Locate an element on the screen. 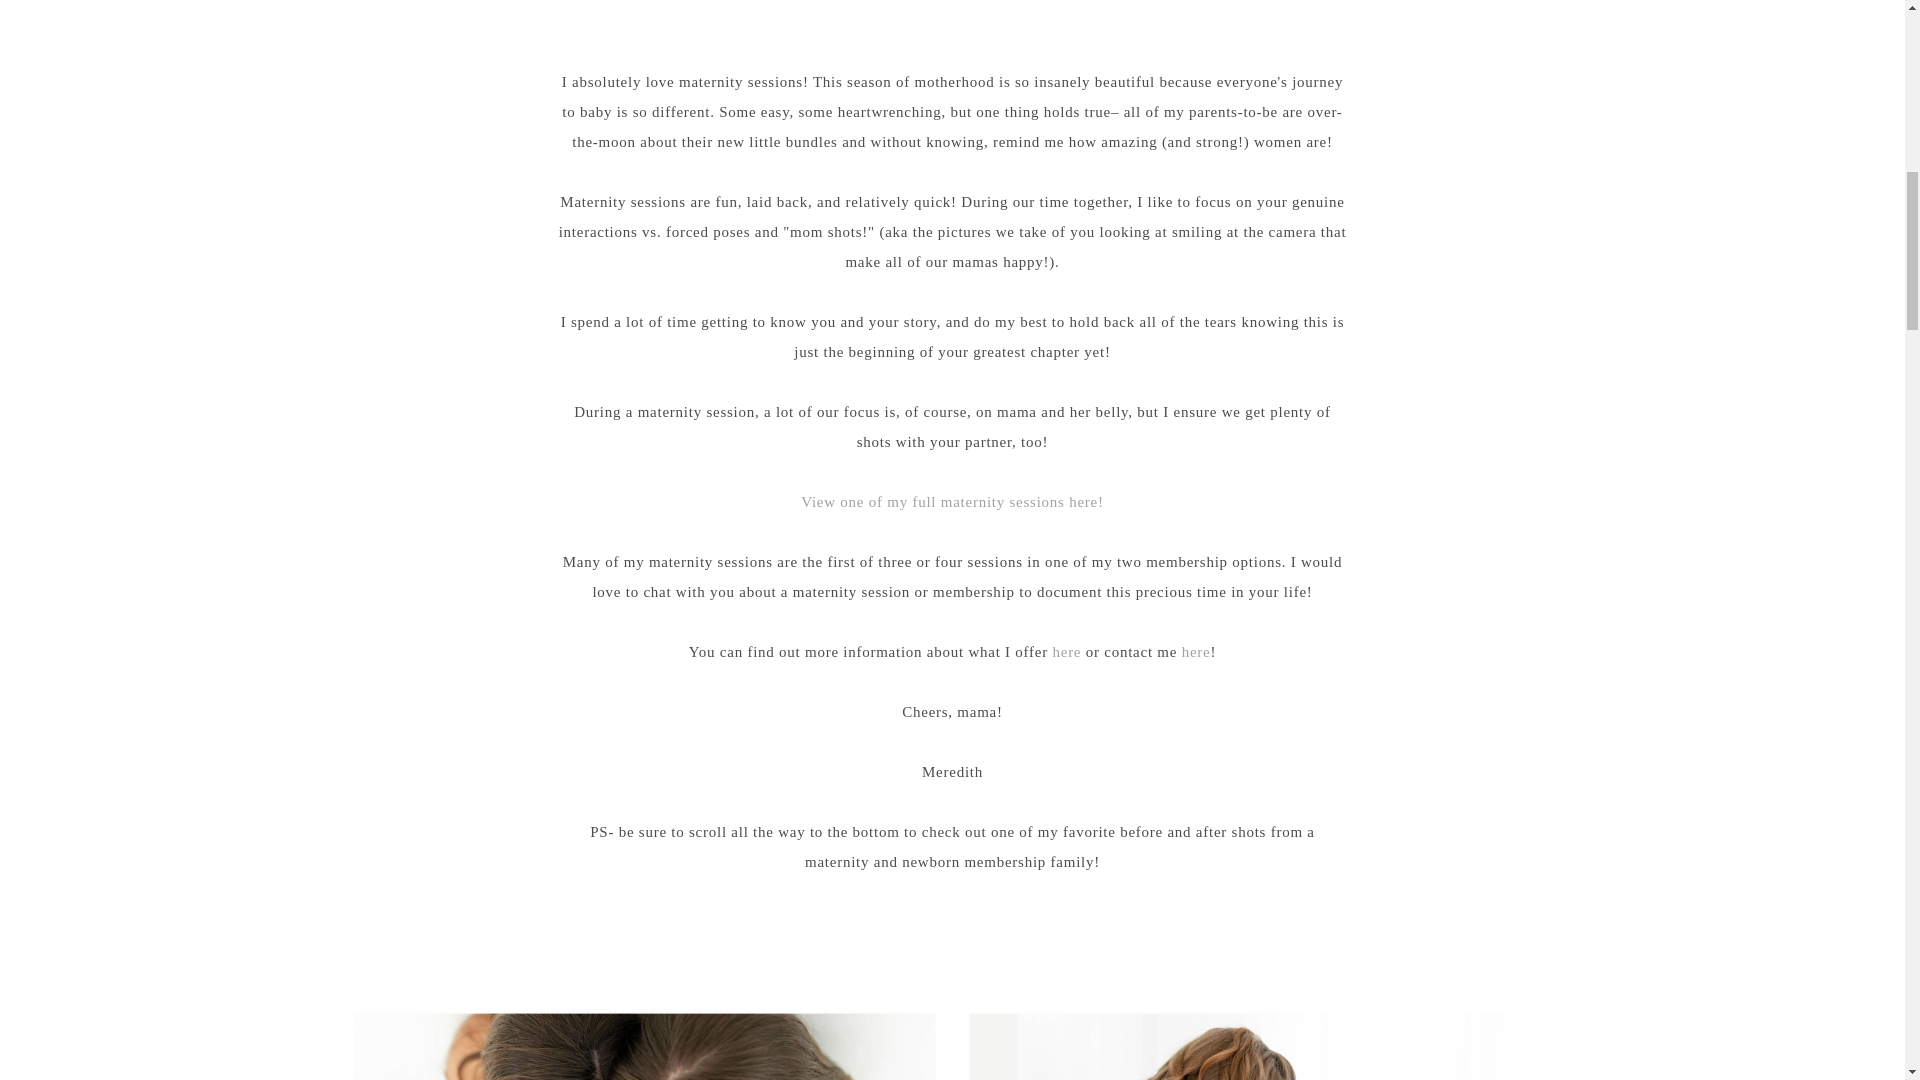  here is located at coordinates (1196, 651).